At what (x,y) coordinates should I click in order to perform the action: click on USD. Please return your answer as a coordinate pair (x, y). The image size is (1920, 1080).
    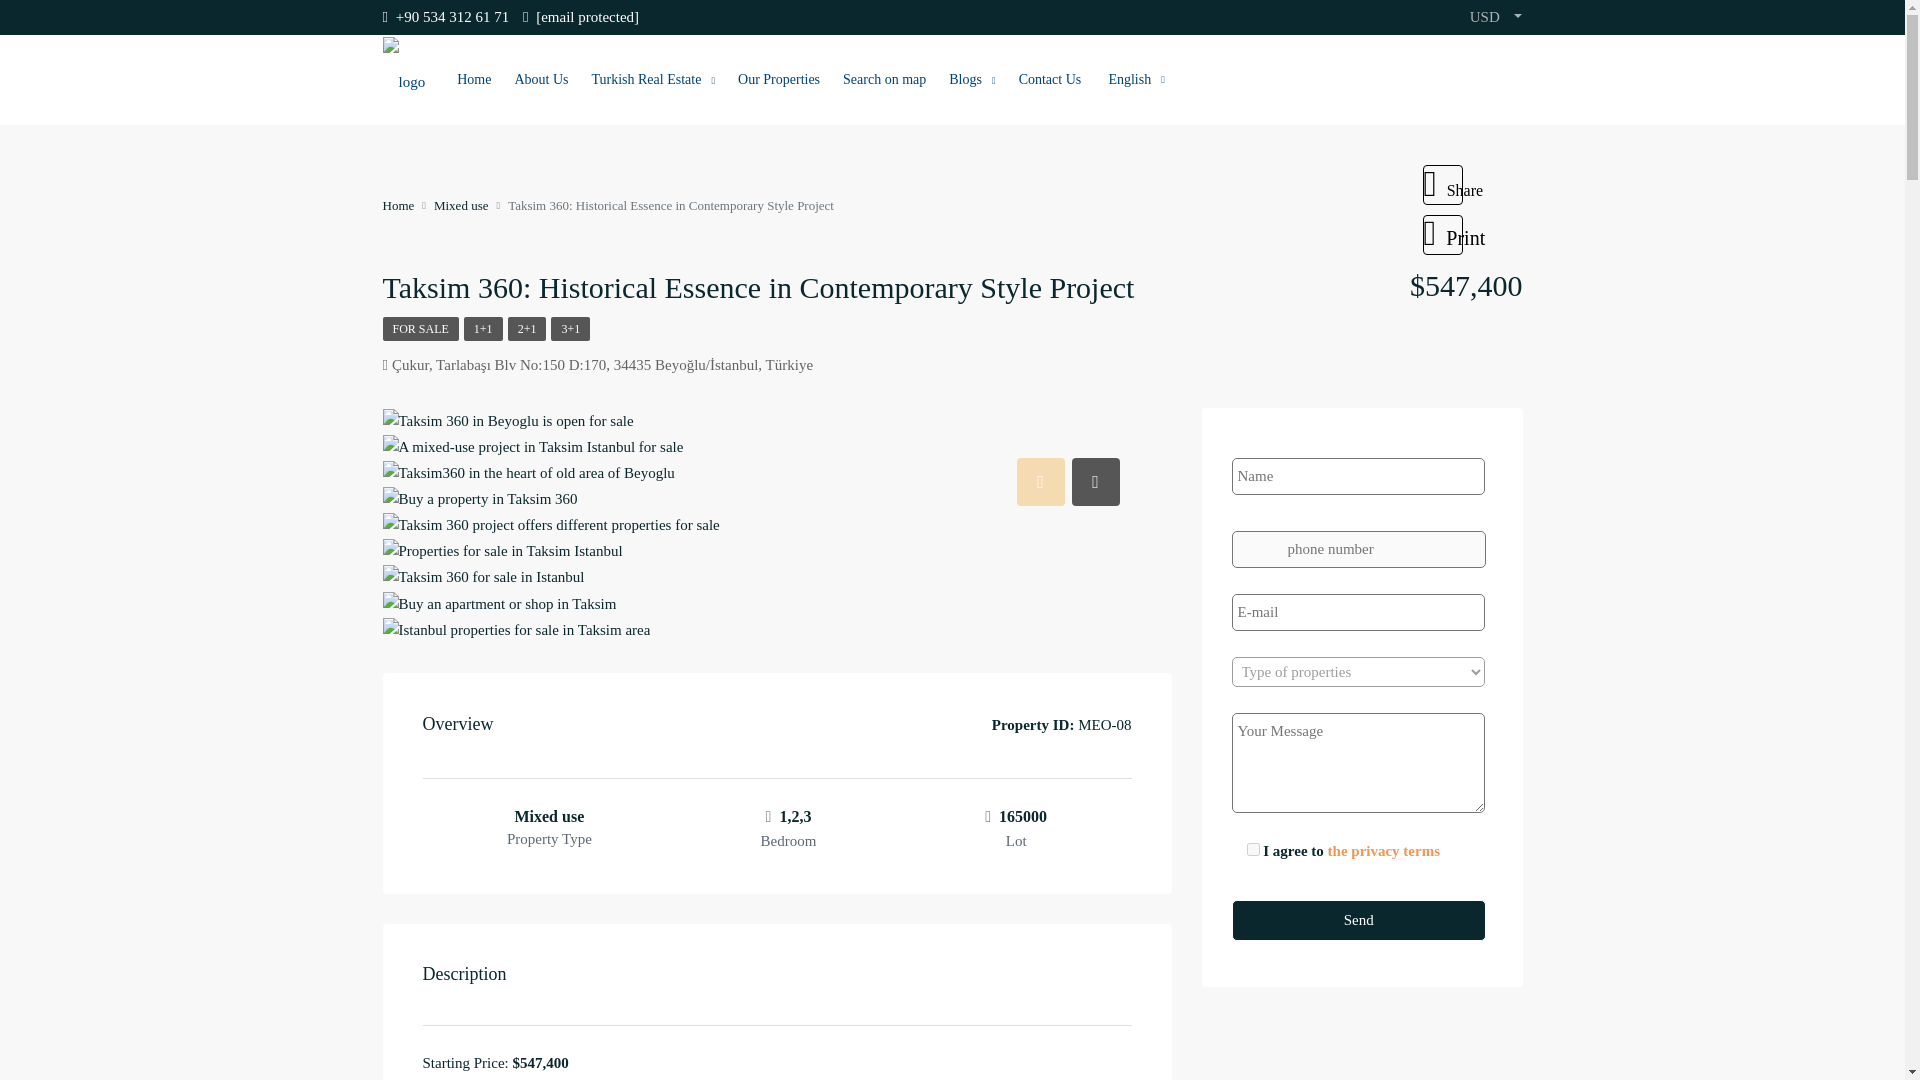
    Looking at the image, I should click on (1495, 17).